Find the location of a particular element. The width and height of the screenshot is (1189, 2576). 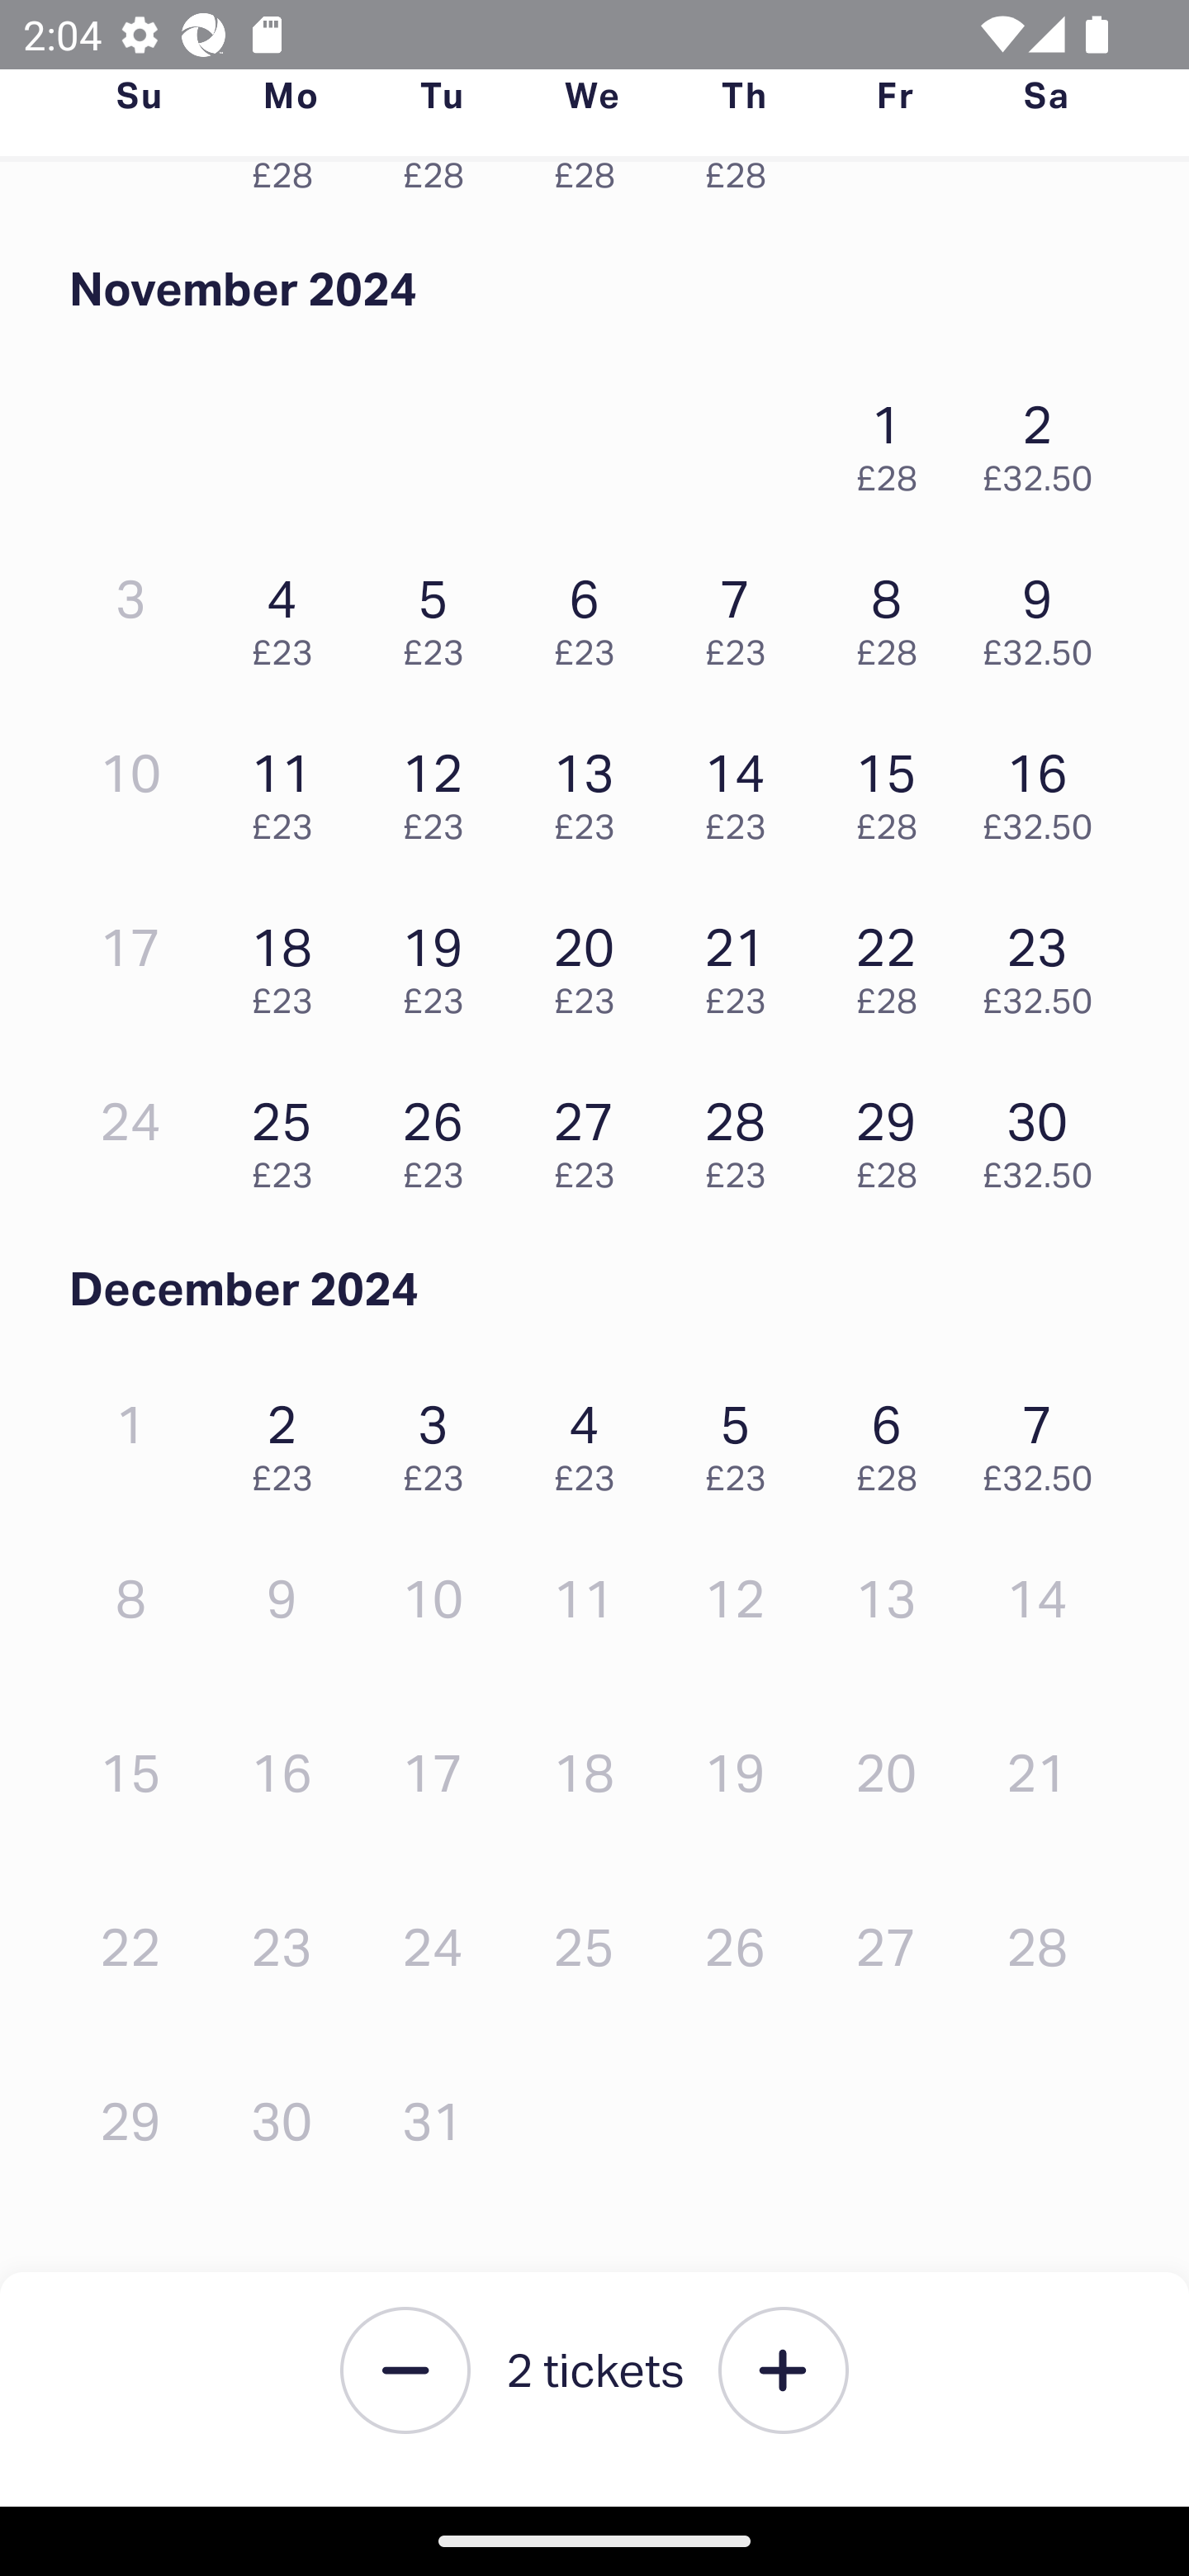

23 £32.50 is located at coordinates (1045, 962).